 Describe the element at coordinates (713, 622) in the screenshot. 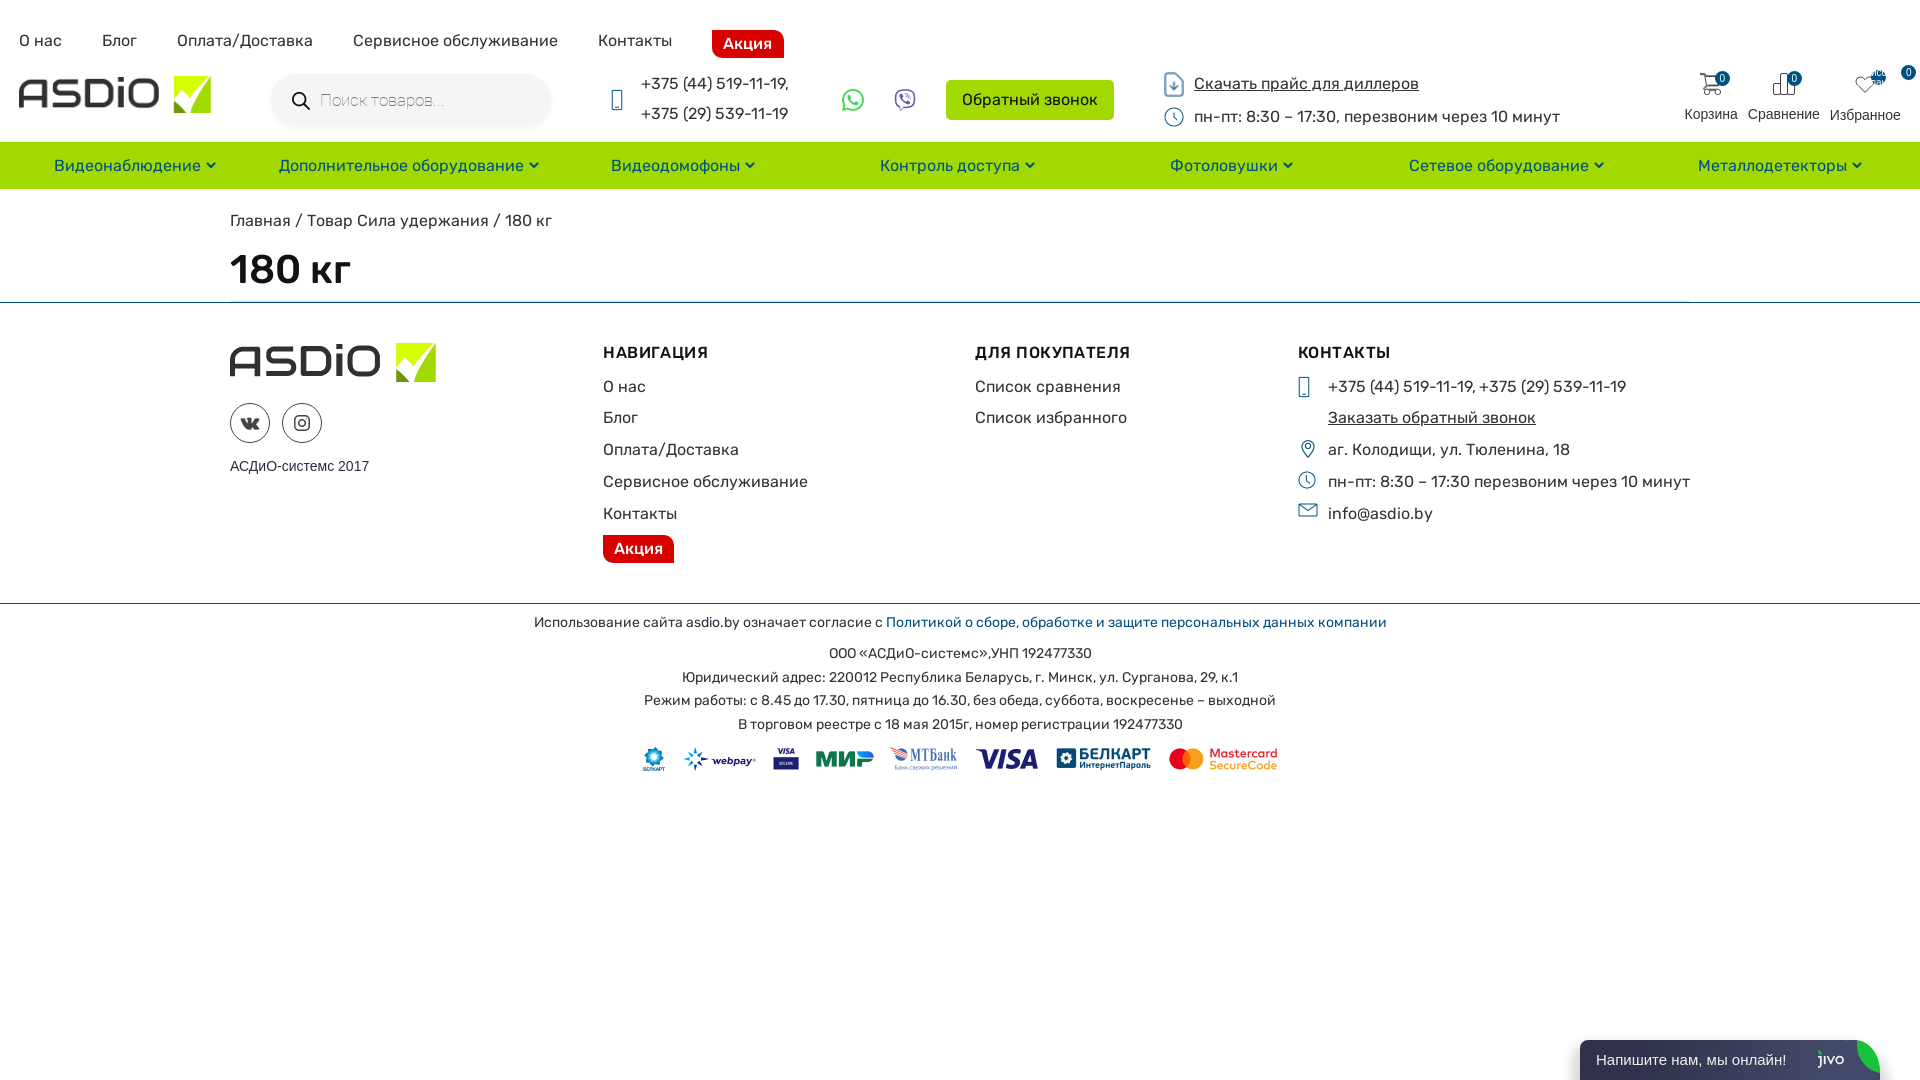

I see `asdio.by` at that location.